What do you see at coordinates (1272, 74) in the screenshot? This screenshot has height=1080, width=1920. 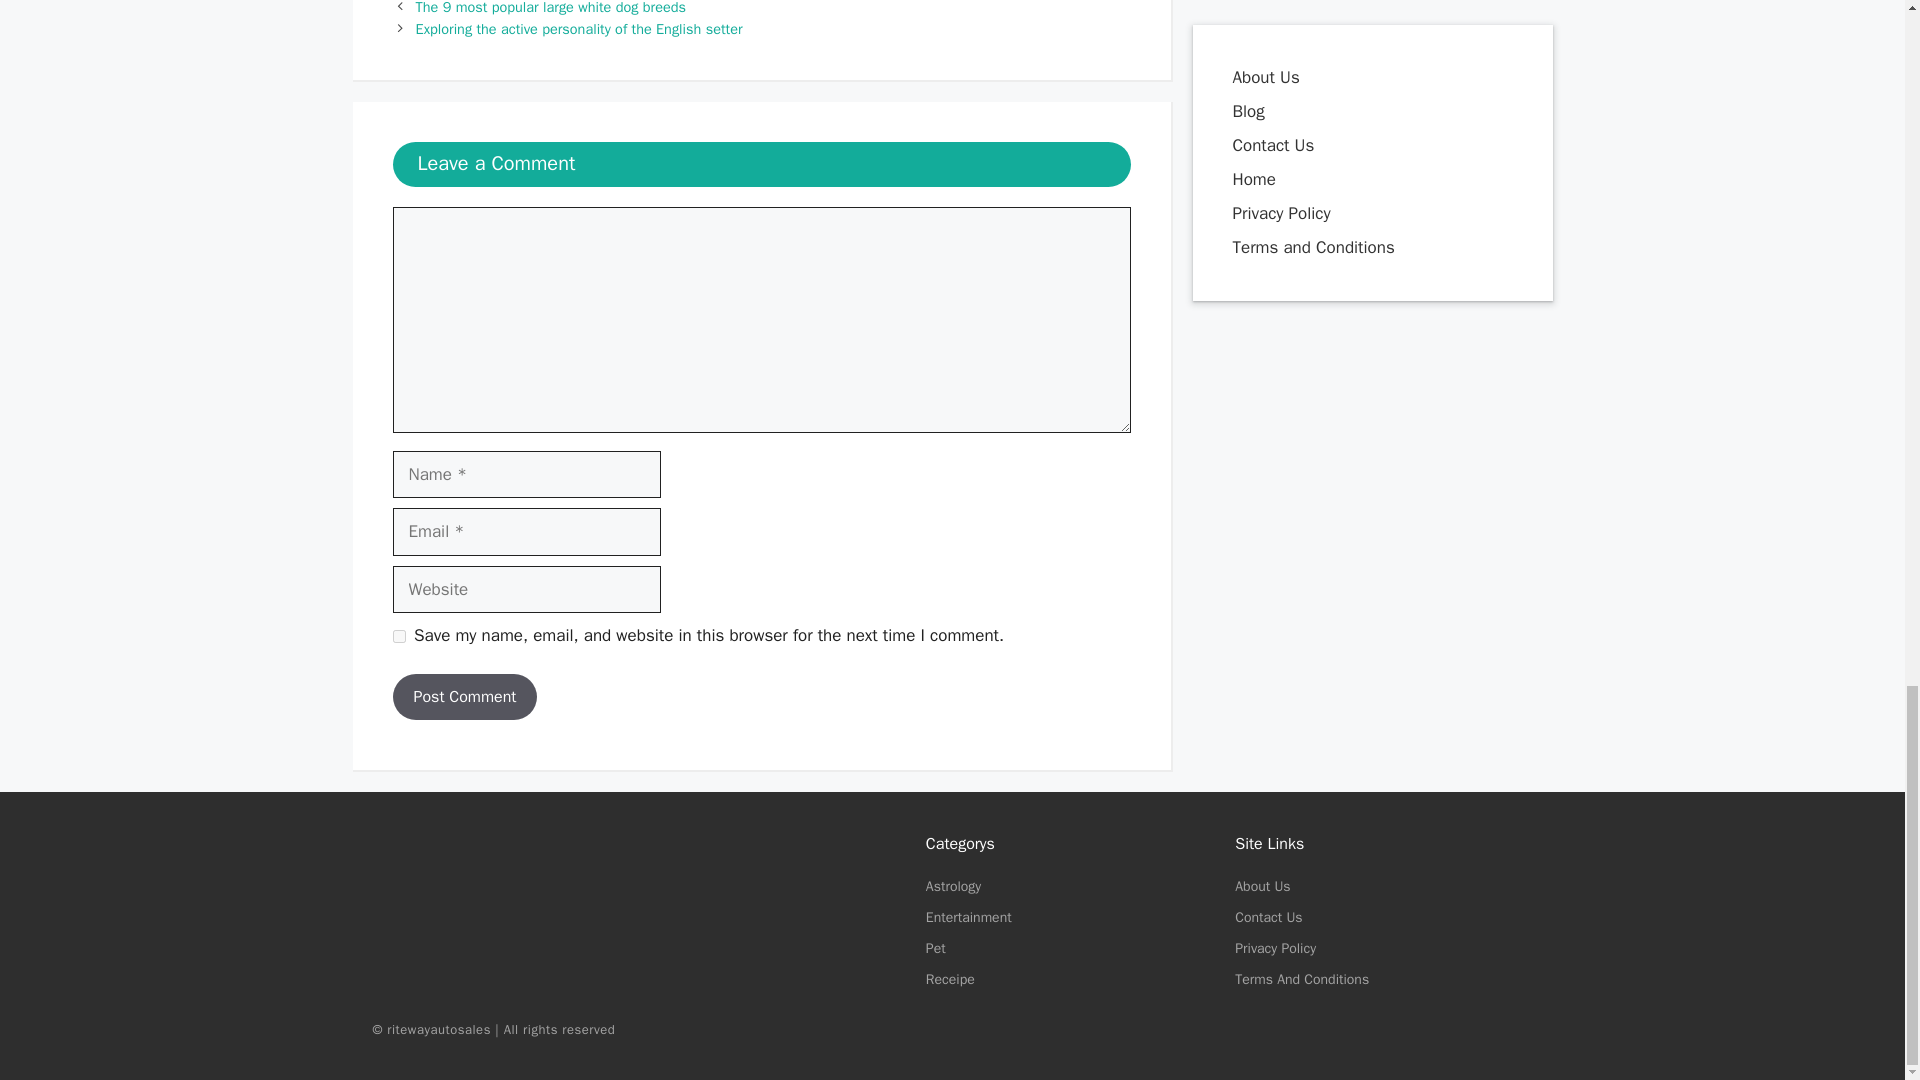 I see `Contact Us` at bounding box center [1272, 74].